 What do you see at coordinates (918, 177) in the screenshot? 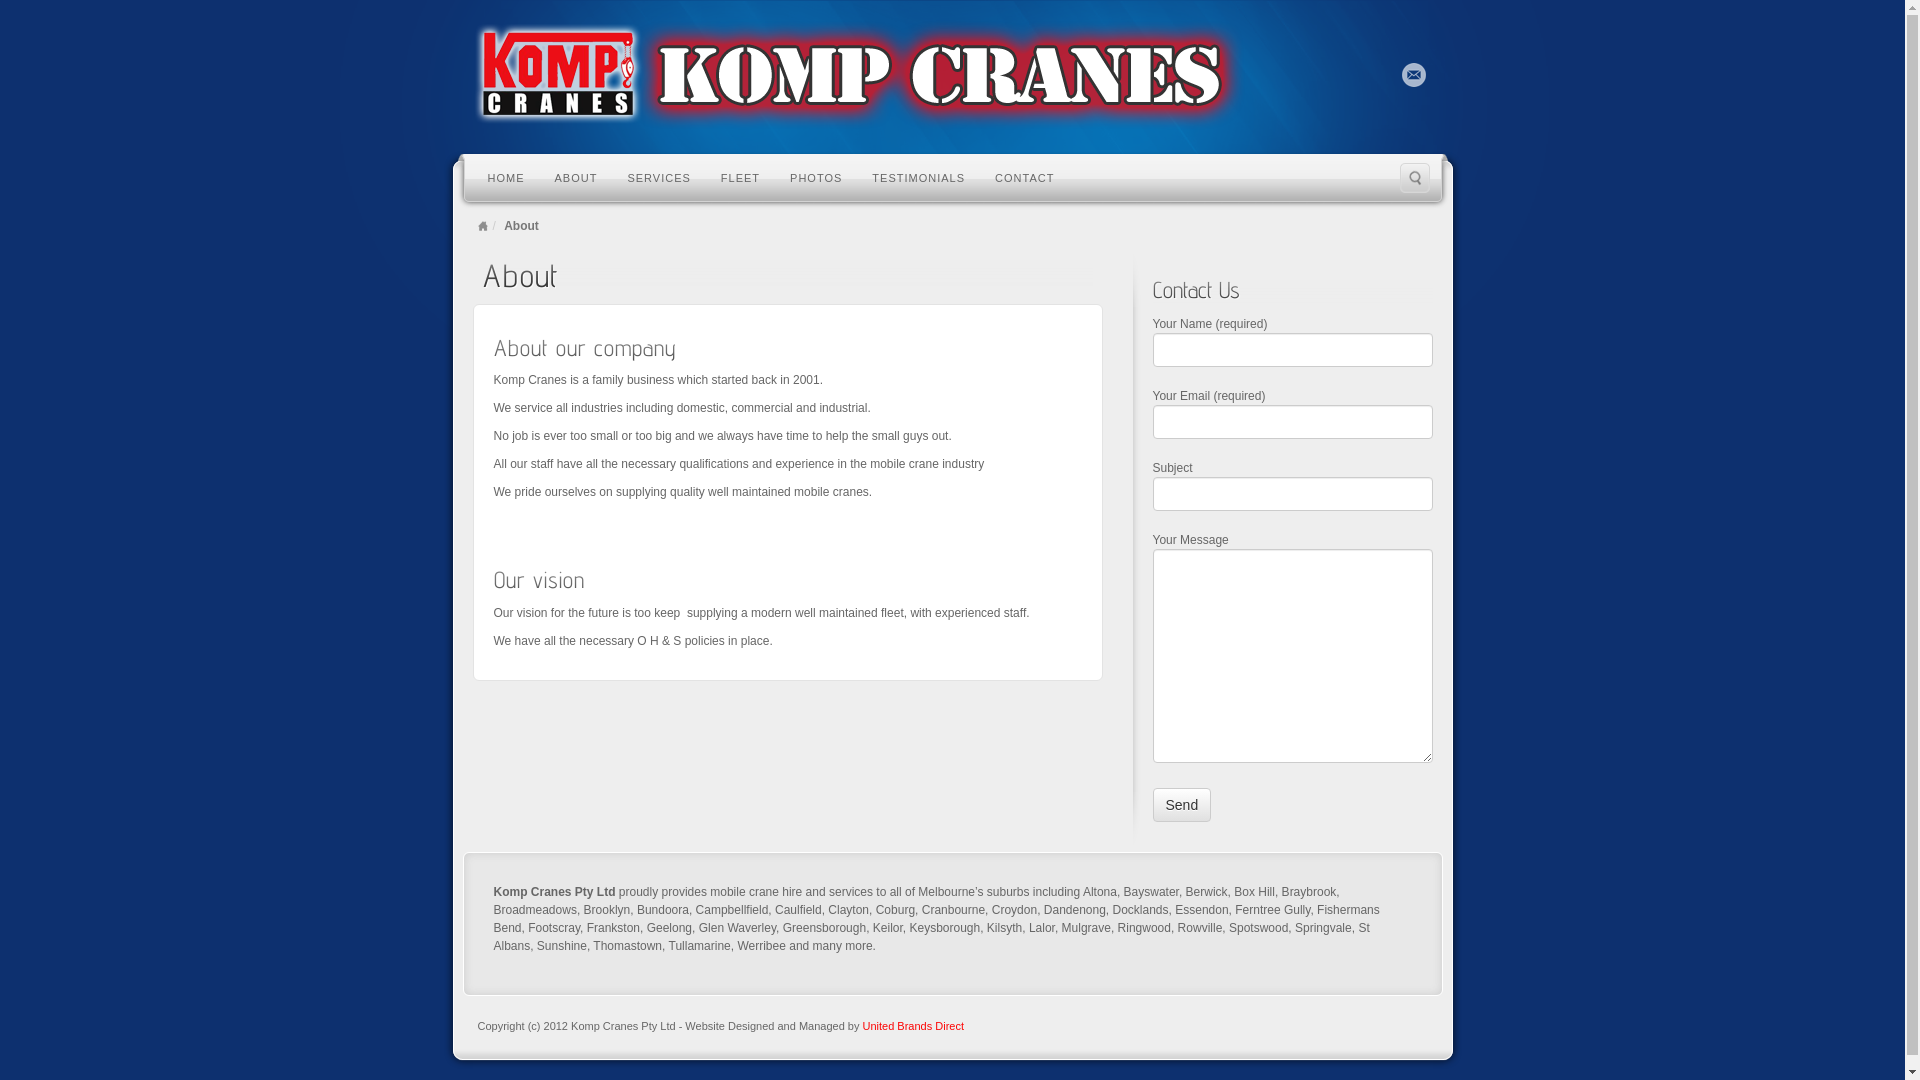
I see `TESTIMONIALS` at bounding box center [918, 177].